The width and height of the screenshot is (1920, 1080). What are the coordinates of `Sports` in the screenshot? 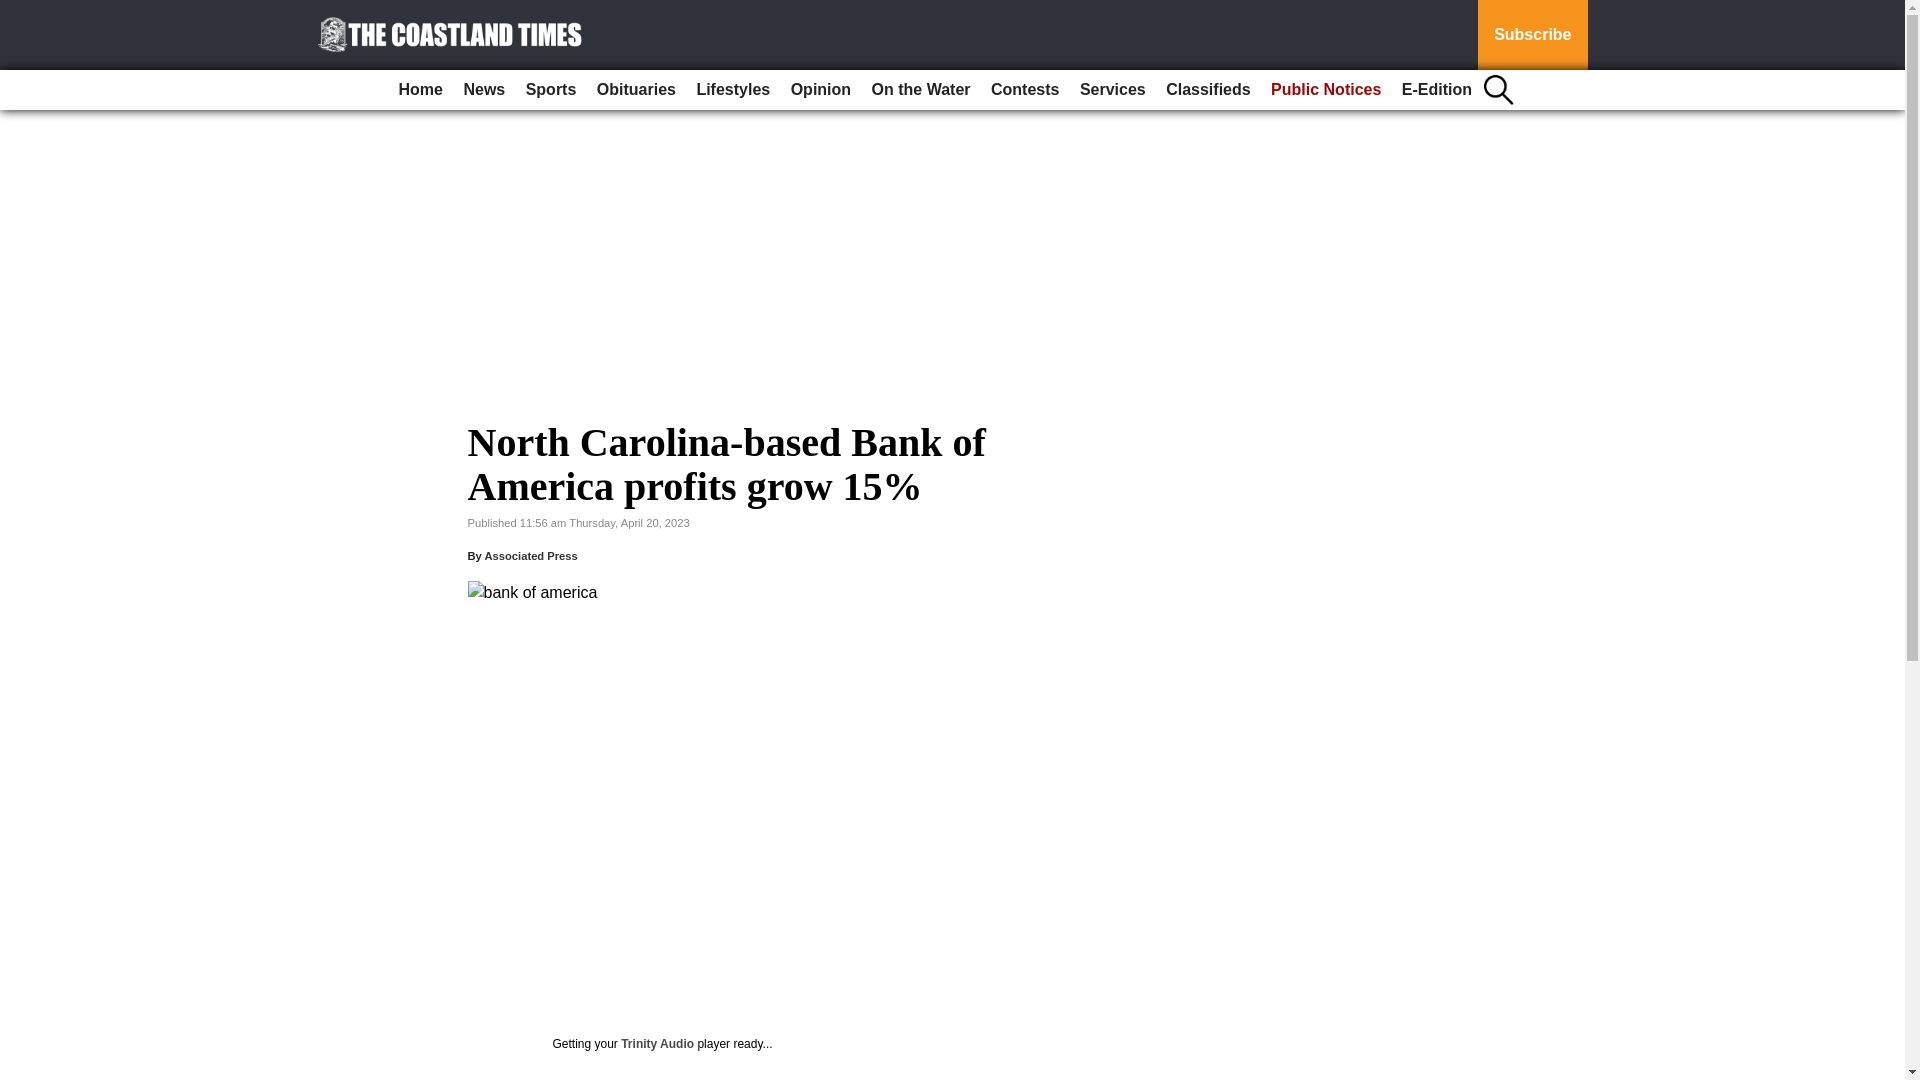 It's located at (552, 90).